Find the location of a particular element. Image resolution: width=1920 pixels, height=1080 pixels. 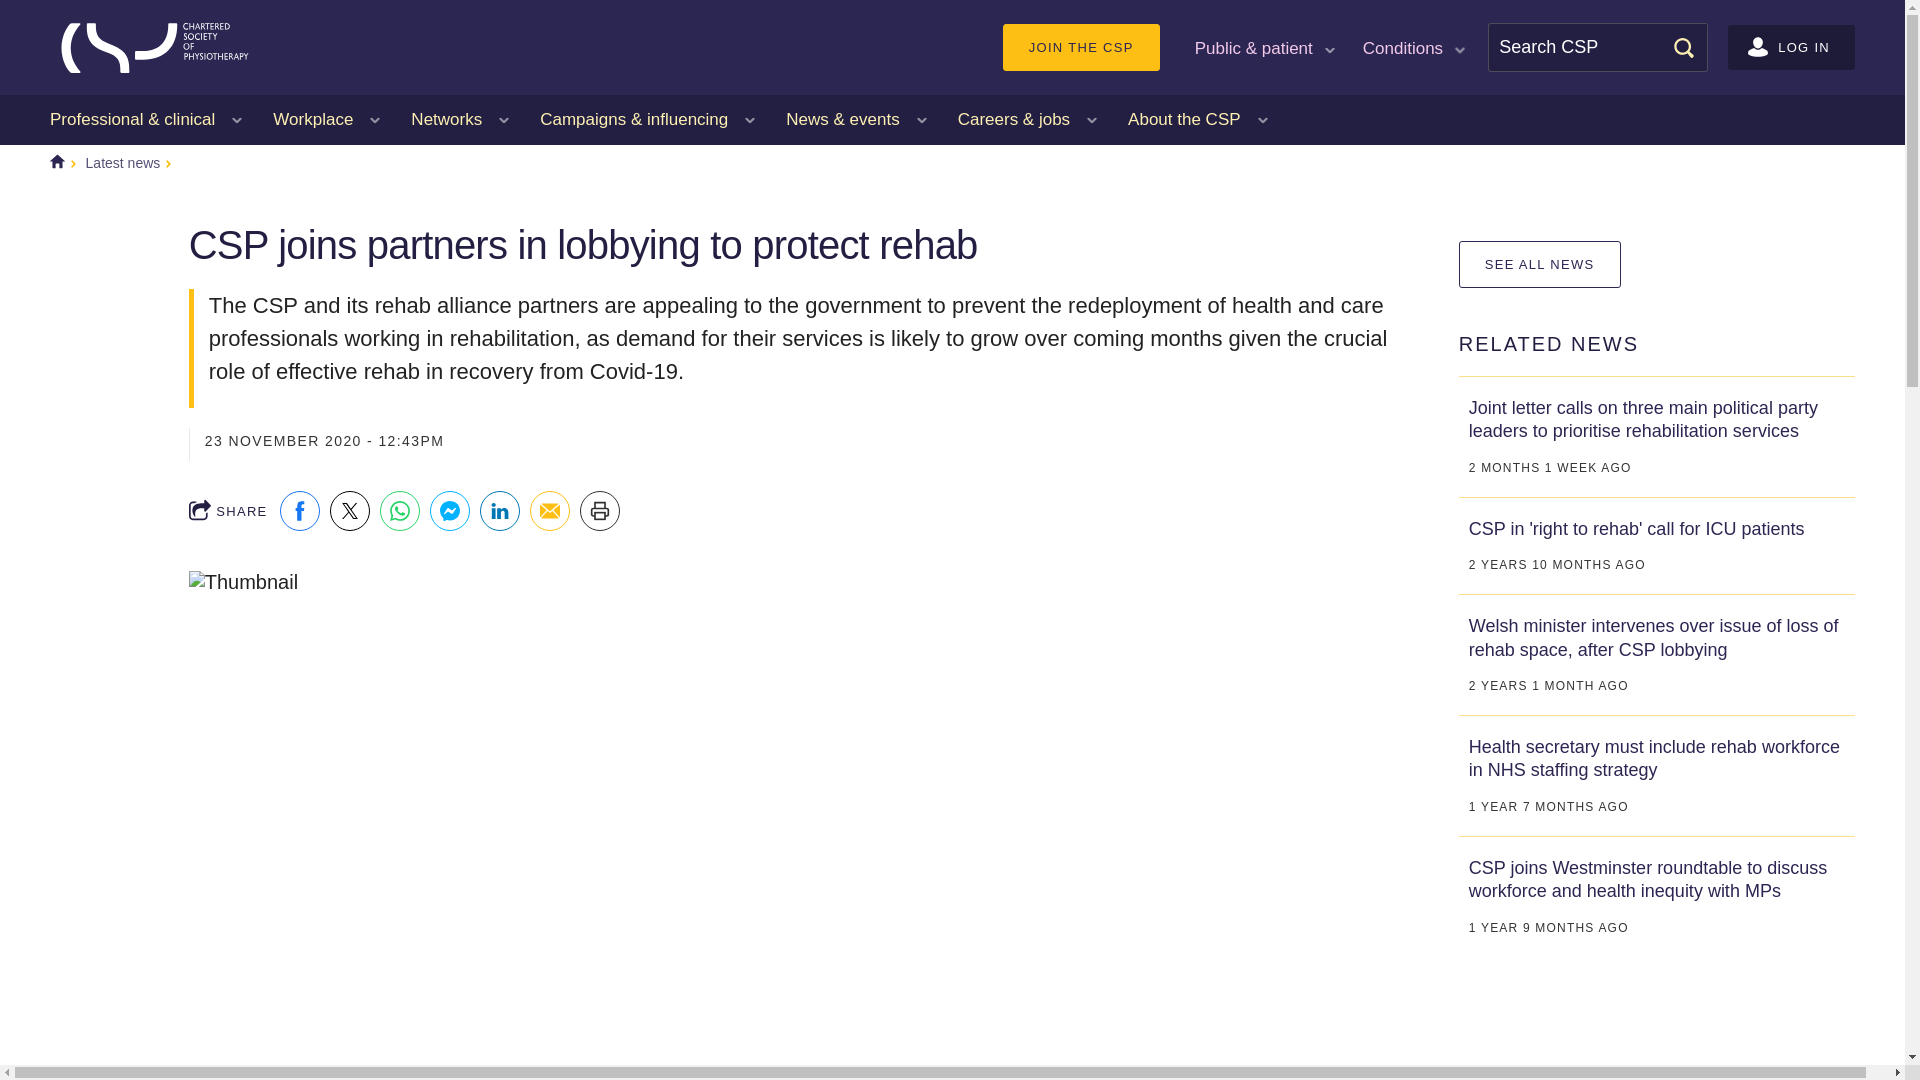

Enter the terms you wish to search for. is located at coordinates (1598, 47).